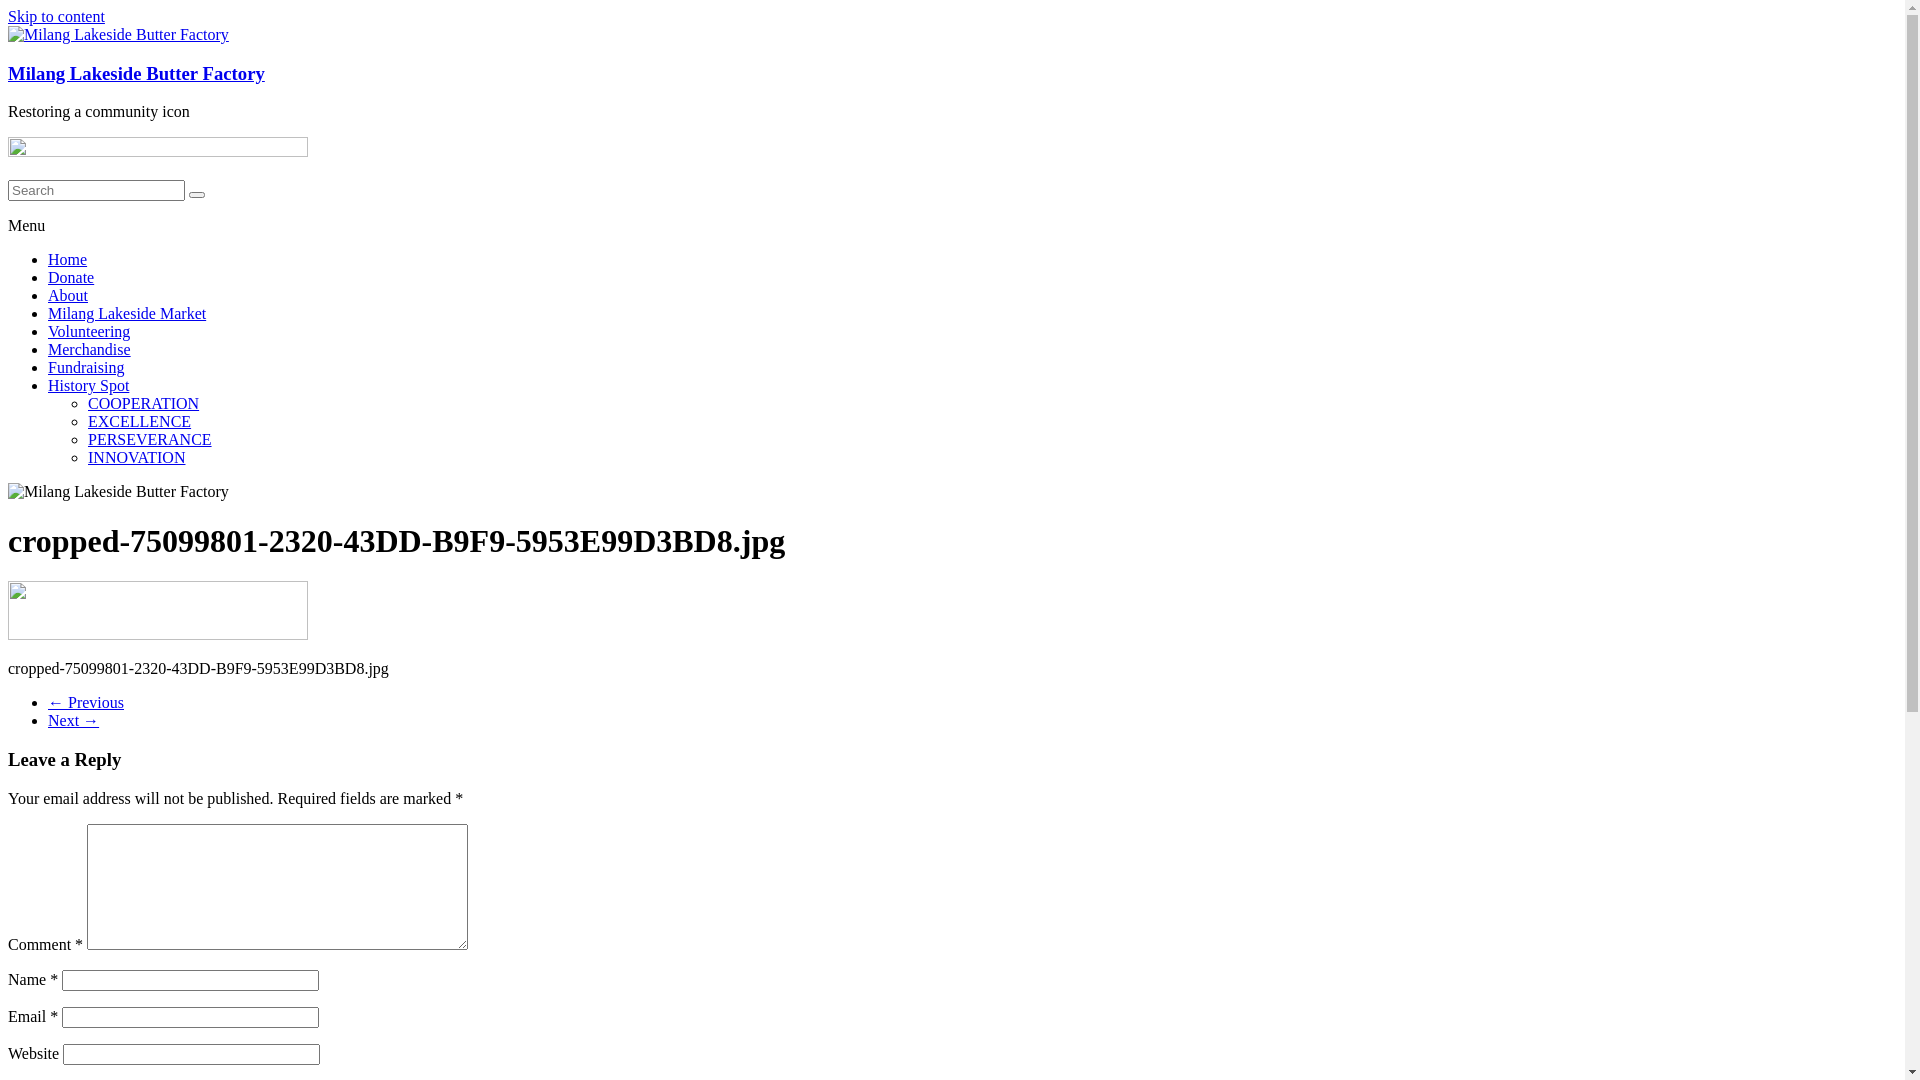 The width and height of the screenshot is (1920, 1080). I want to click on Home, so click(68, 260).